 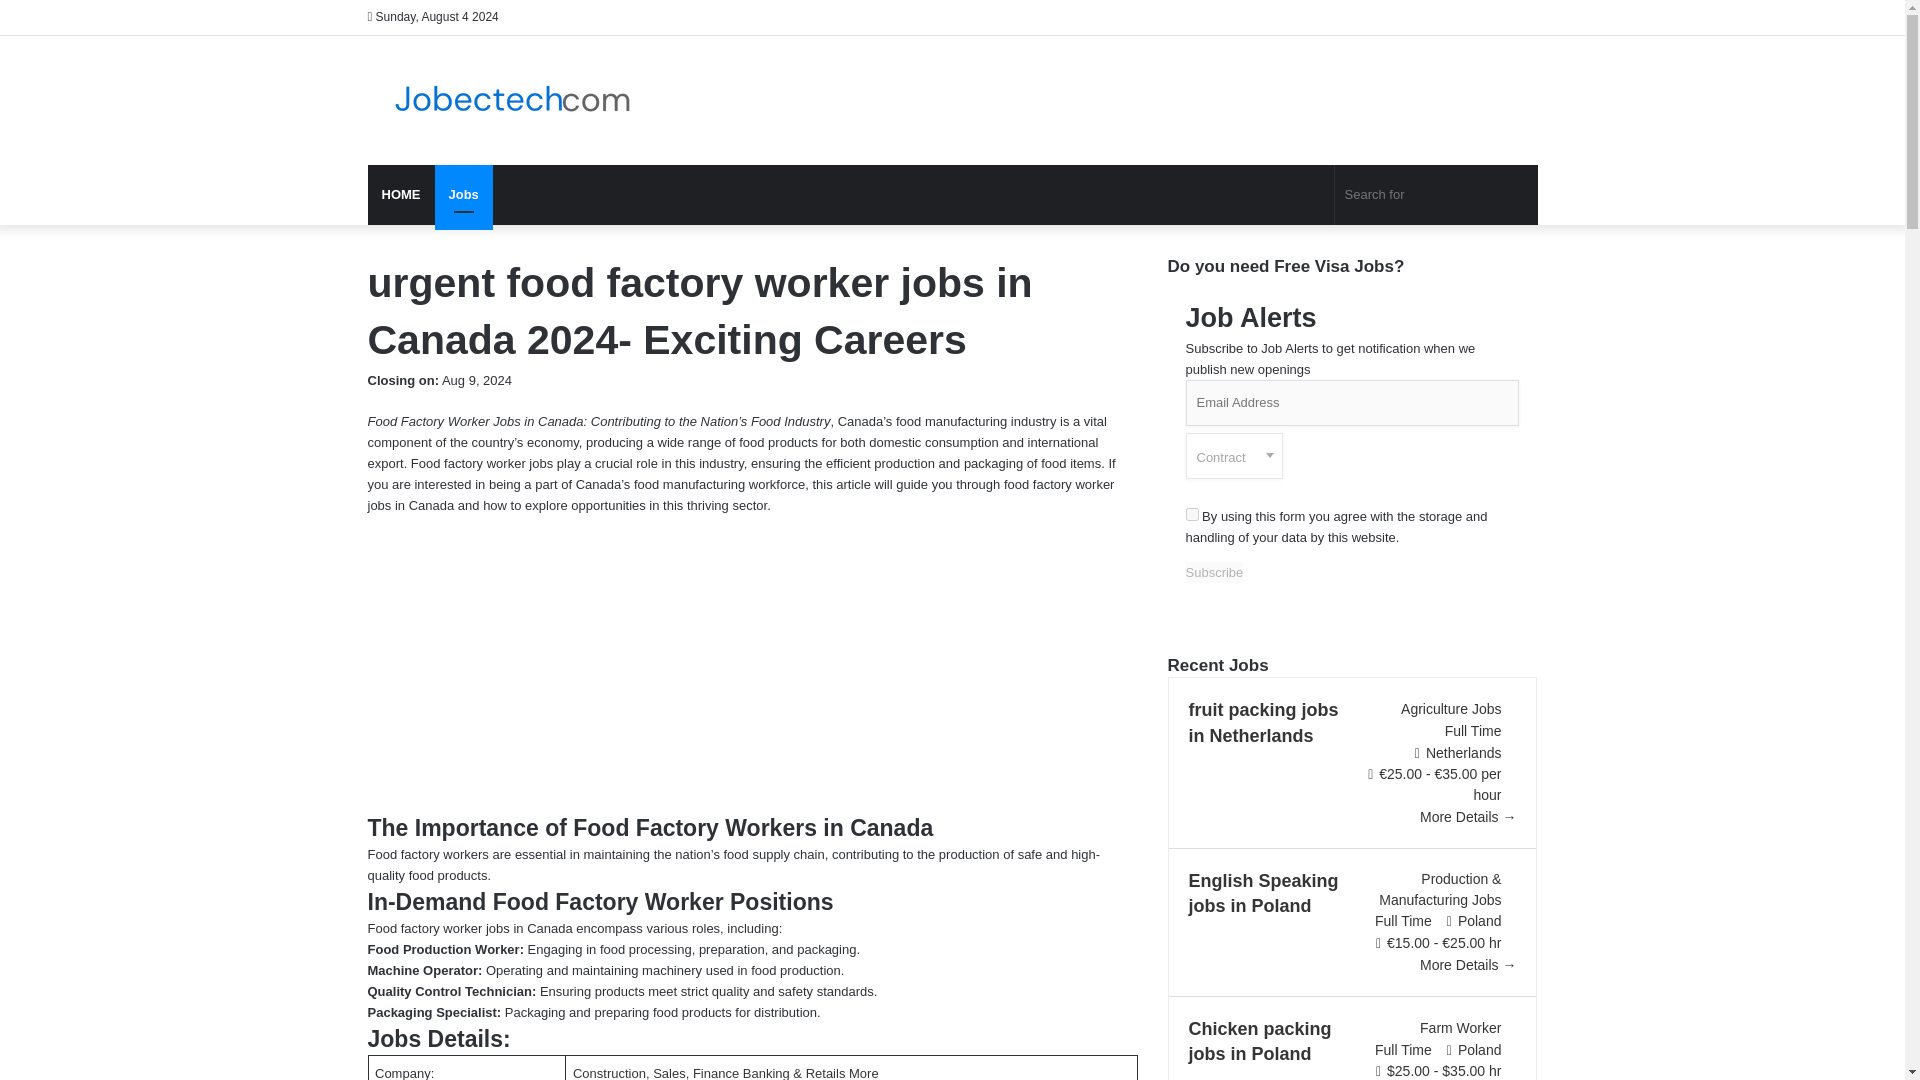 What do you see at coordinates (1462, 17) in the screenshot?
I see `Log In` at bounding box center [1462, 17].